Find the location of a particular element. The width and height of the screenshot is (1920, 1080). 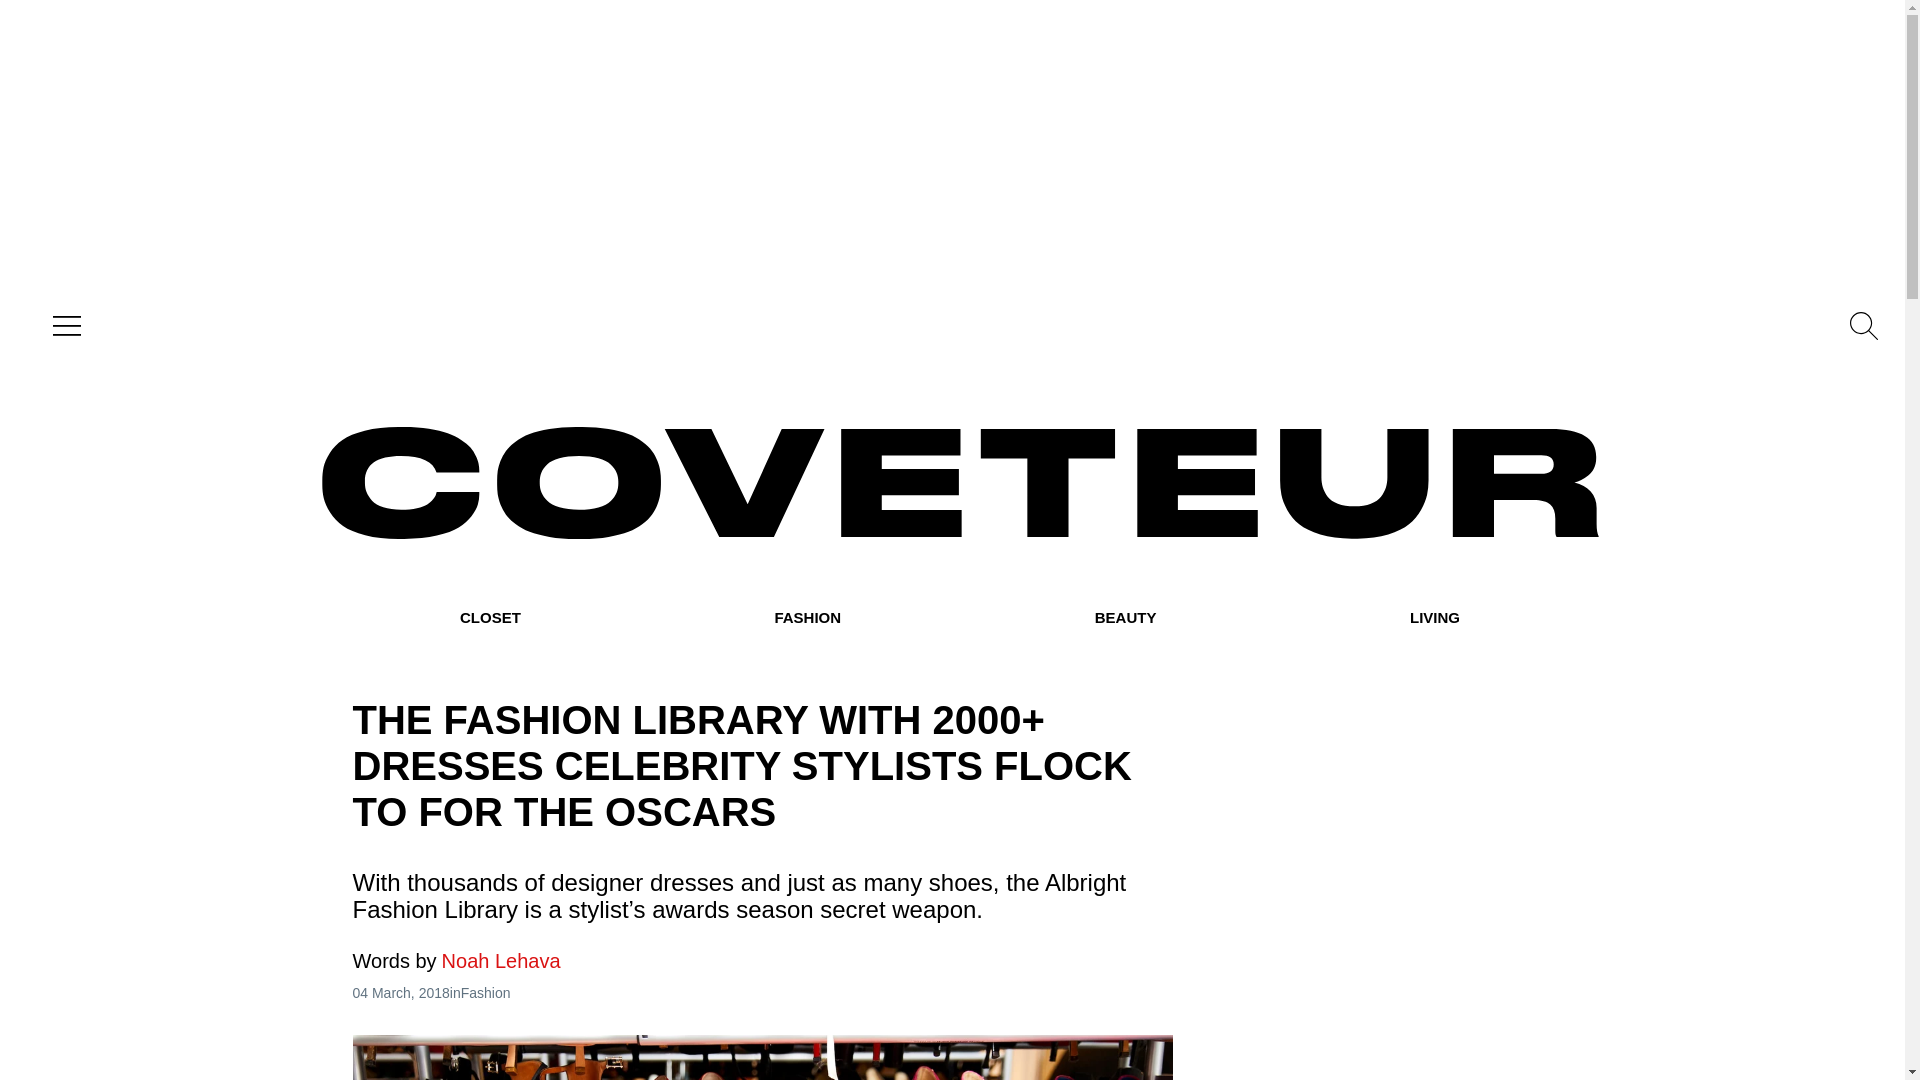

LIVING is located at coordinates (1434, 618).